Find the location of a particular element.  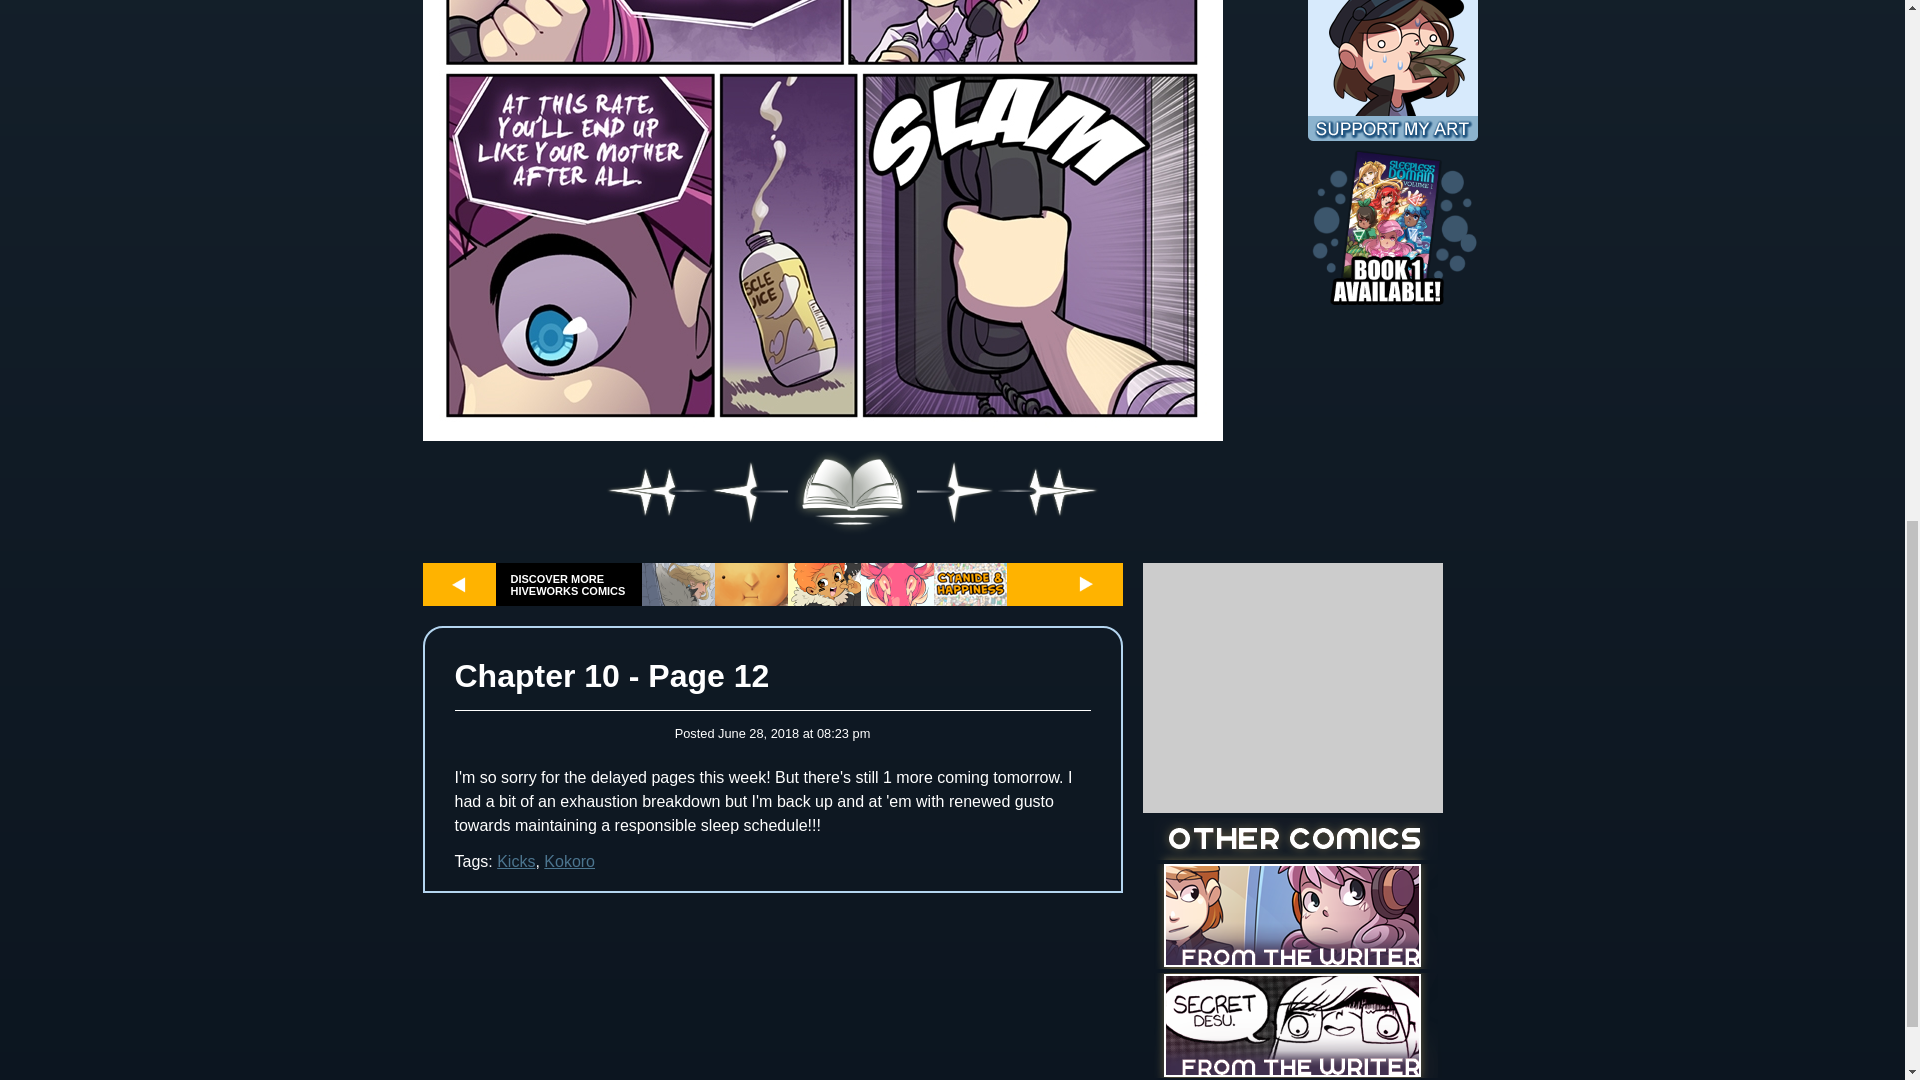

DISCOVER MORE HIVEWORKS COMICS is located at coordinates (568, 585).